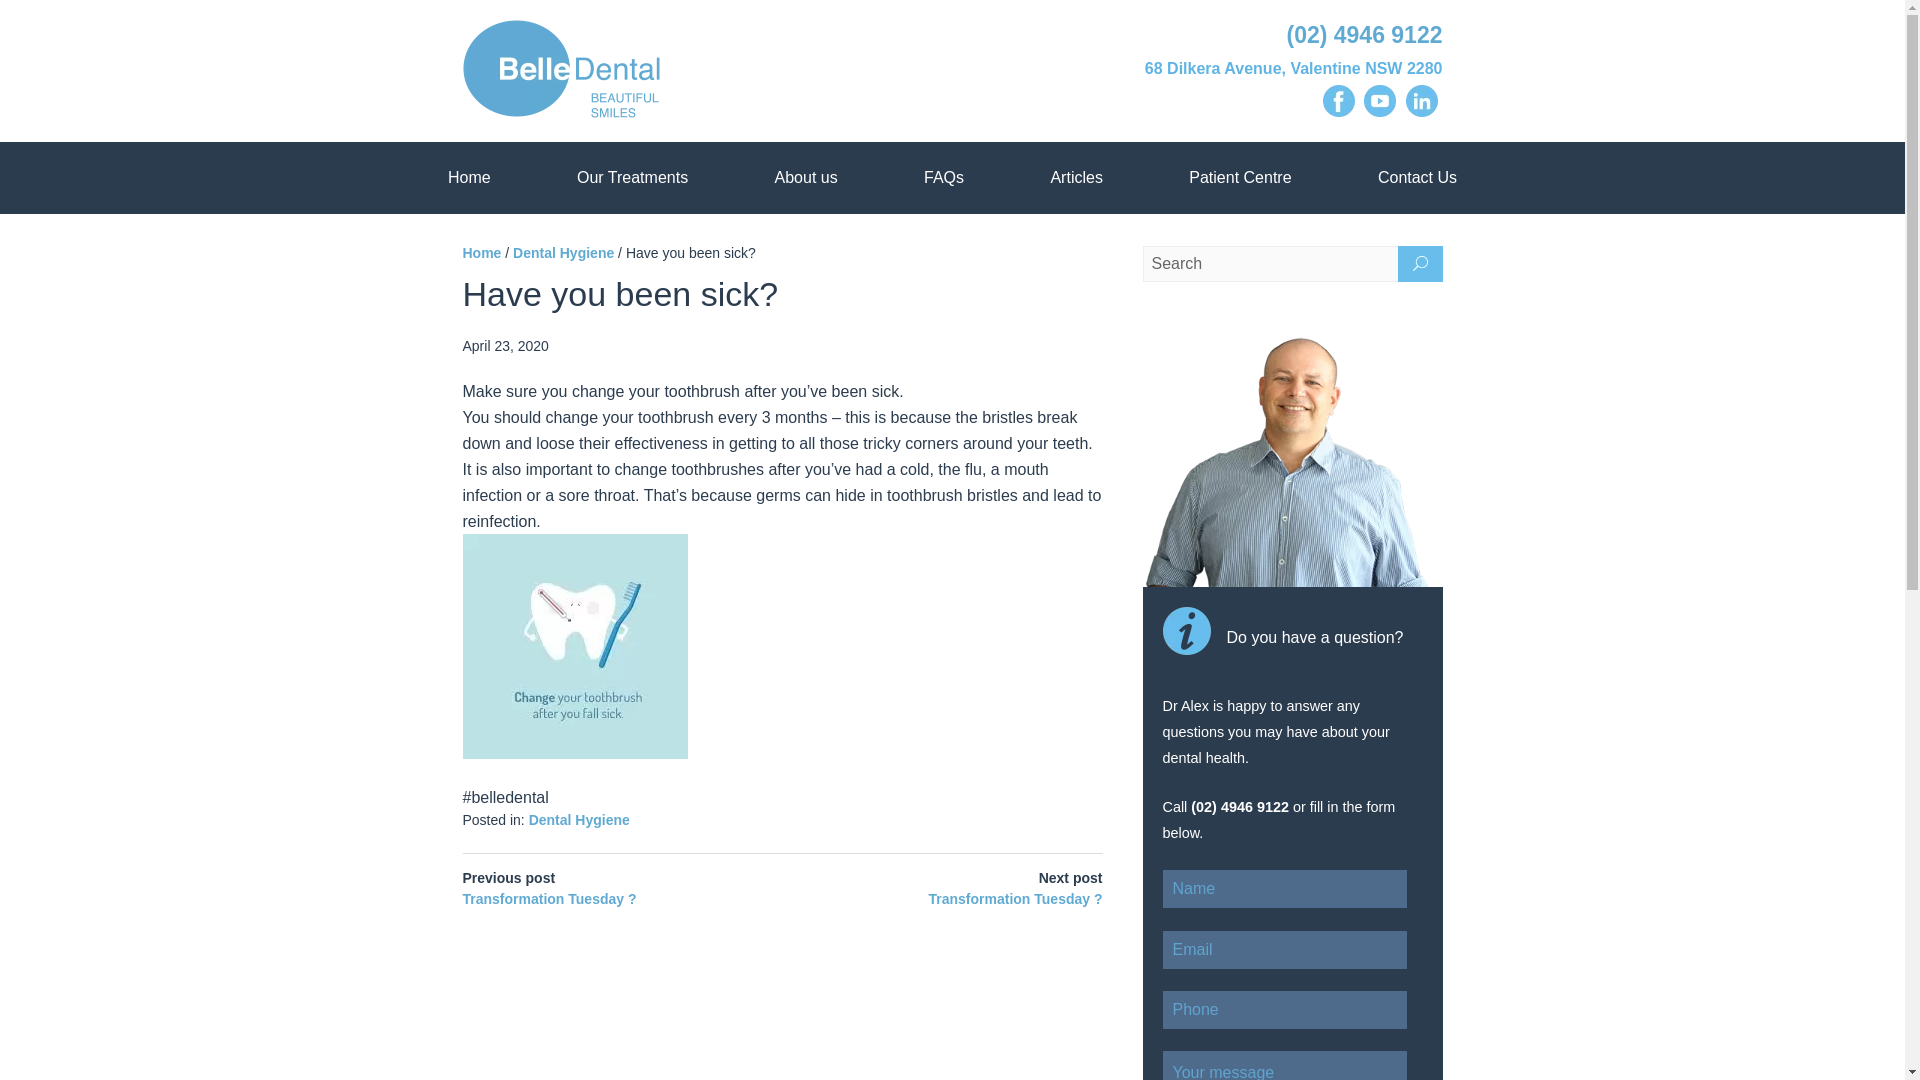 The image size is (1920, 1080). Describe the element at coordinates (632, 177) in the screenshot. I see `Our Treatments` at that location.